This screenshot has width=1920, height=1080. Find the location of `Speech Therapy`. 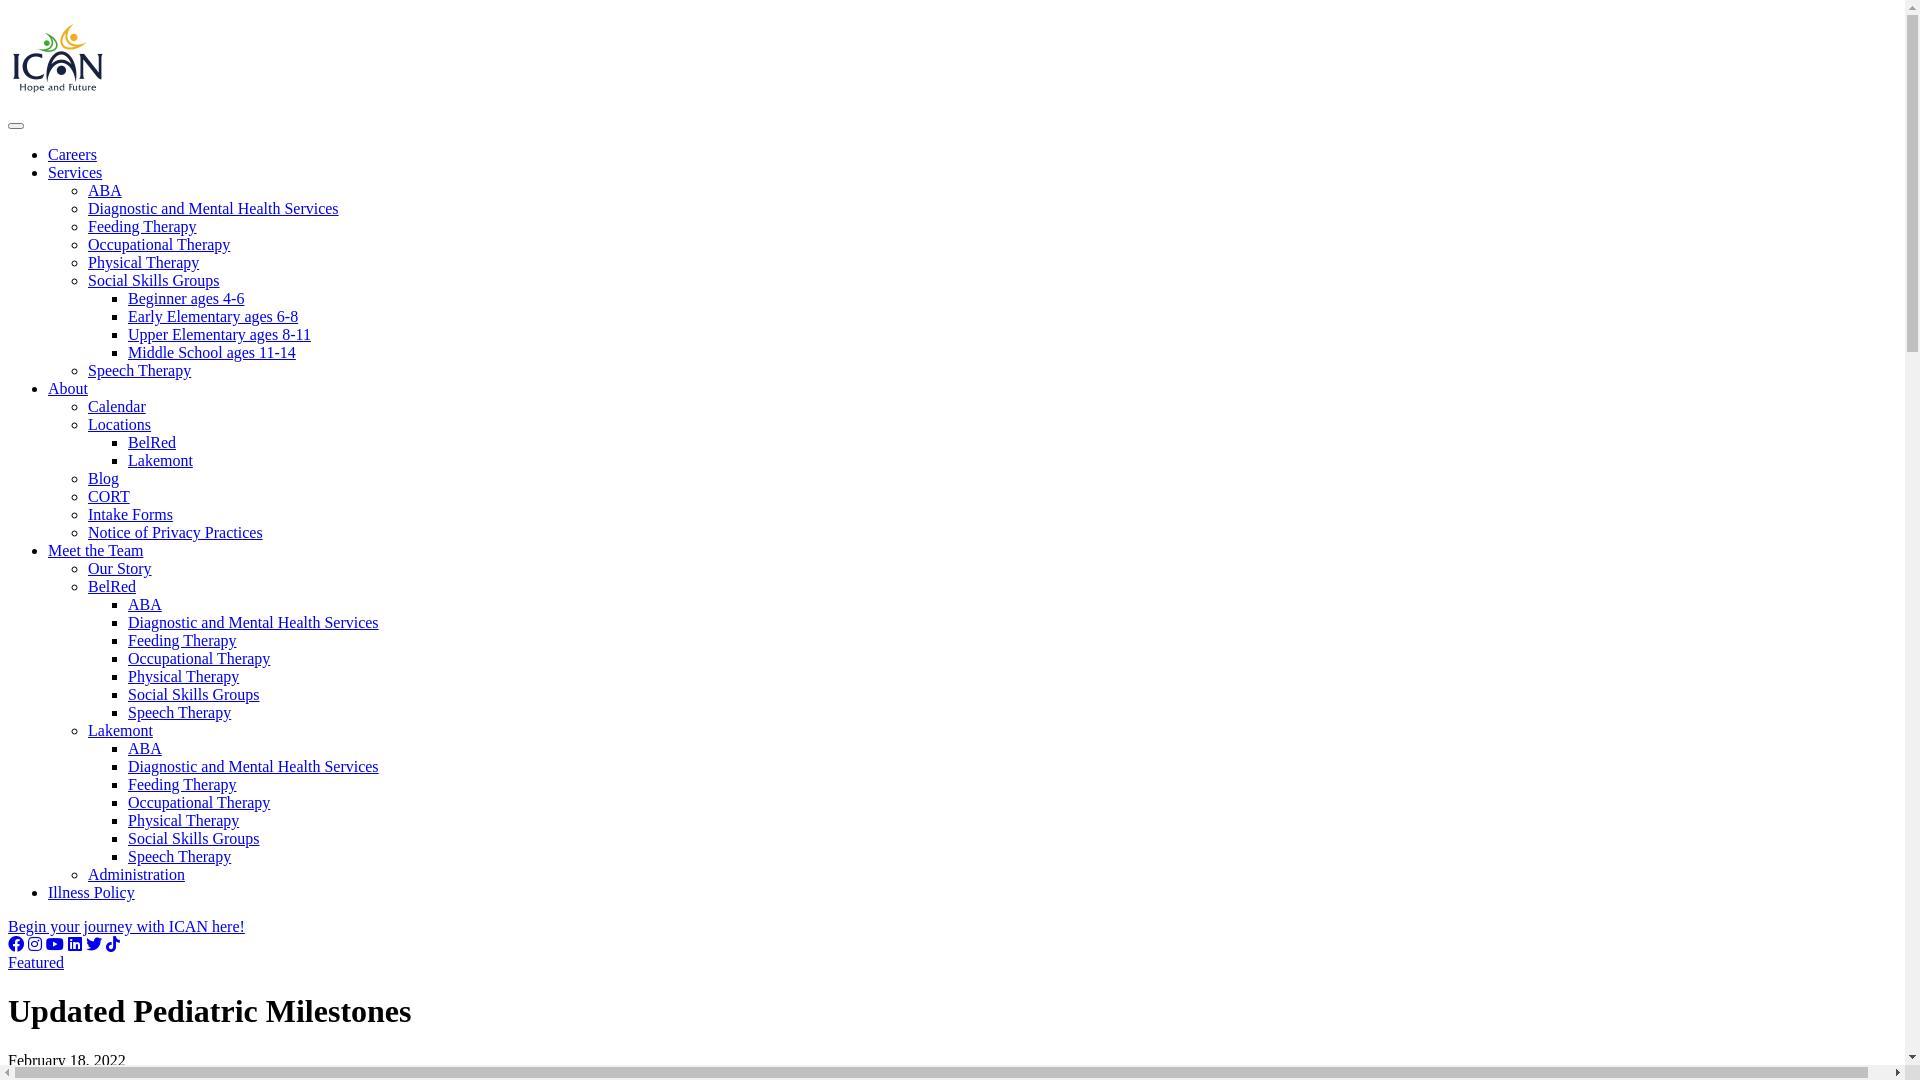

Speech Therapy is located at coordinates (180, 856).